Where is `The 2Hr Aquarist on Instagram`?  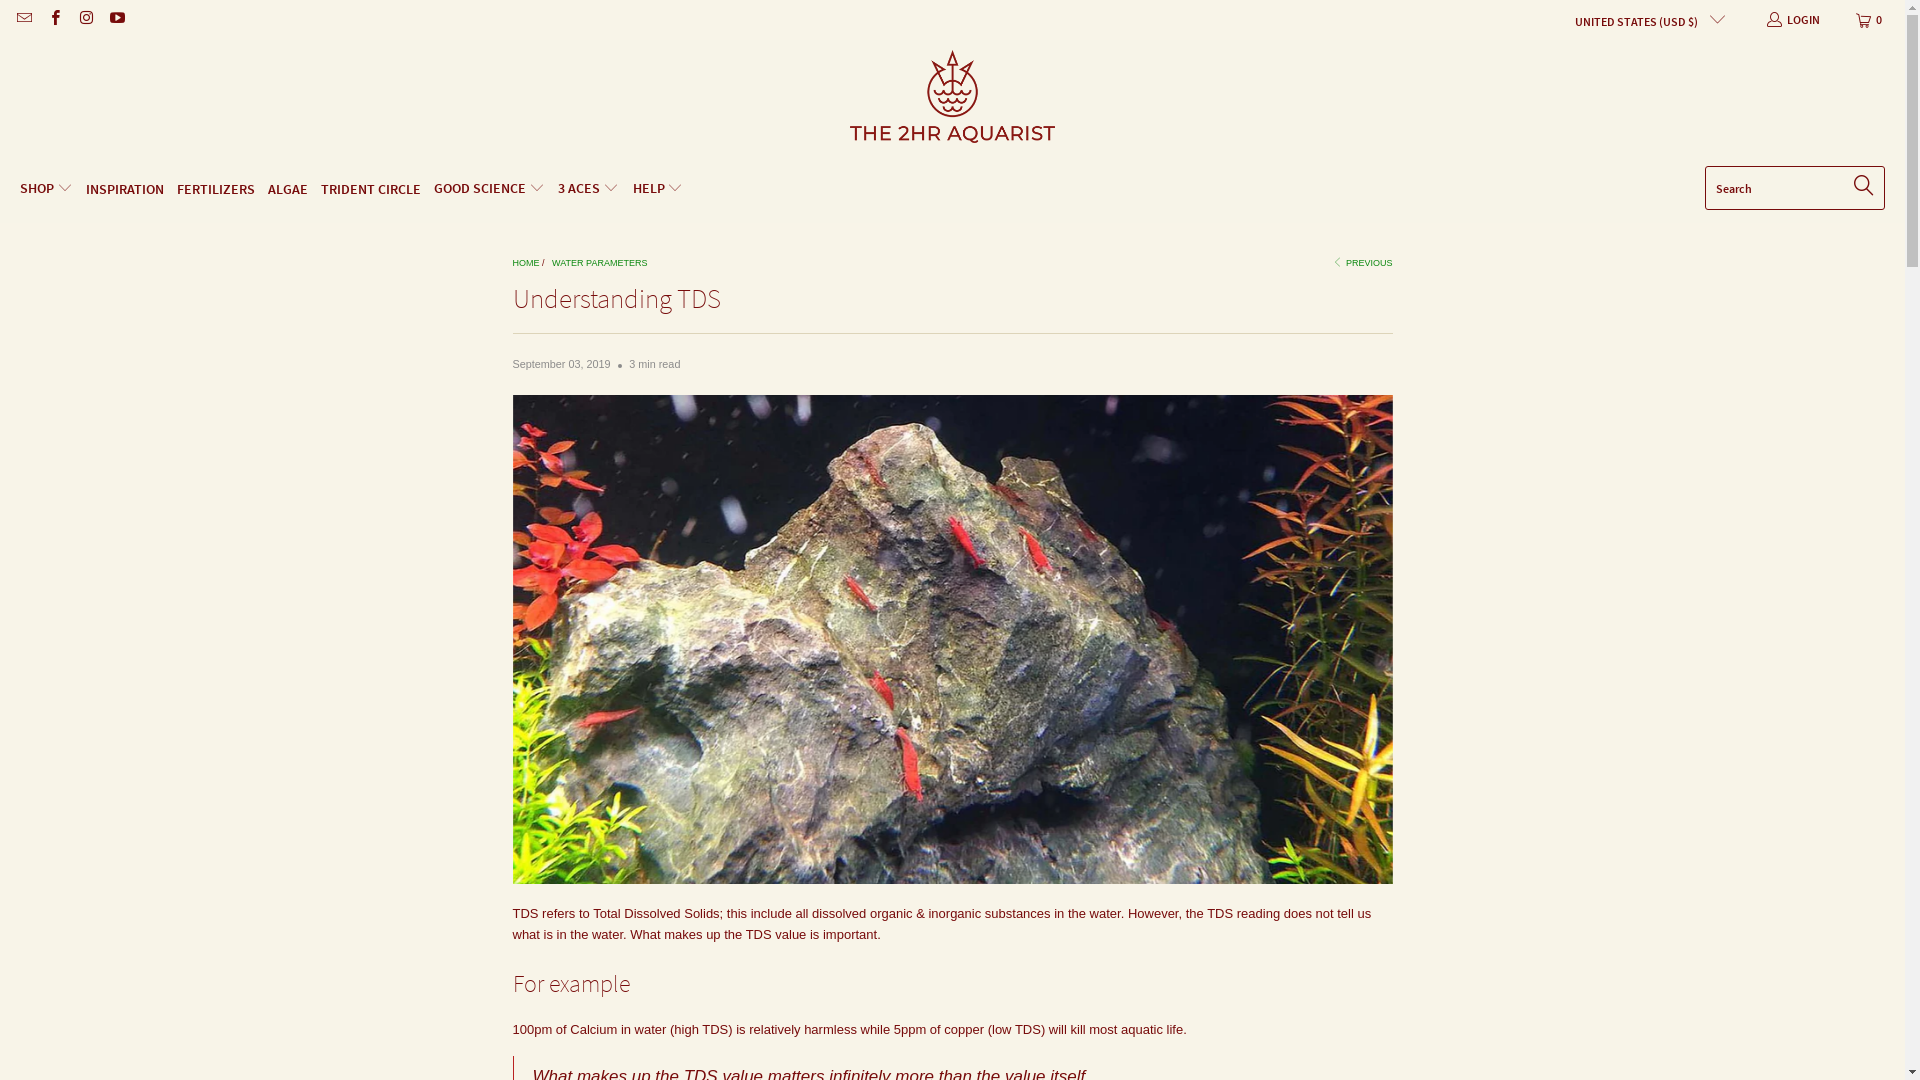
The 2Hr Aquarist on Instagram is located at coordinates (86, 20).